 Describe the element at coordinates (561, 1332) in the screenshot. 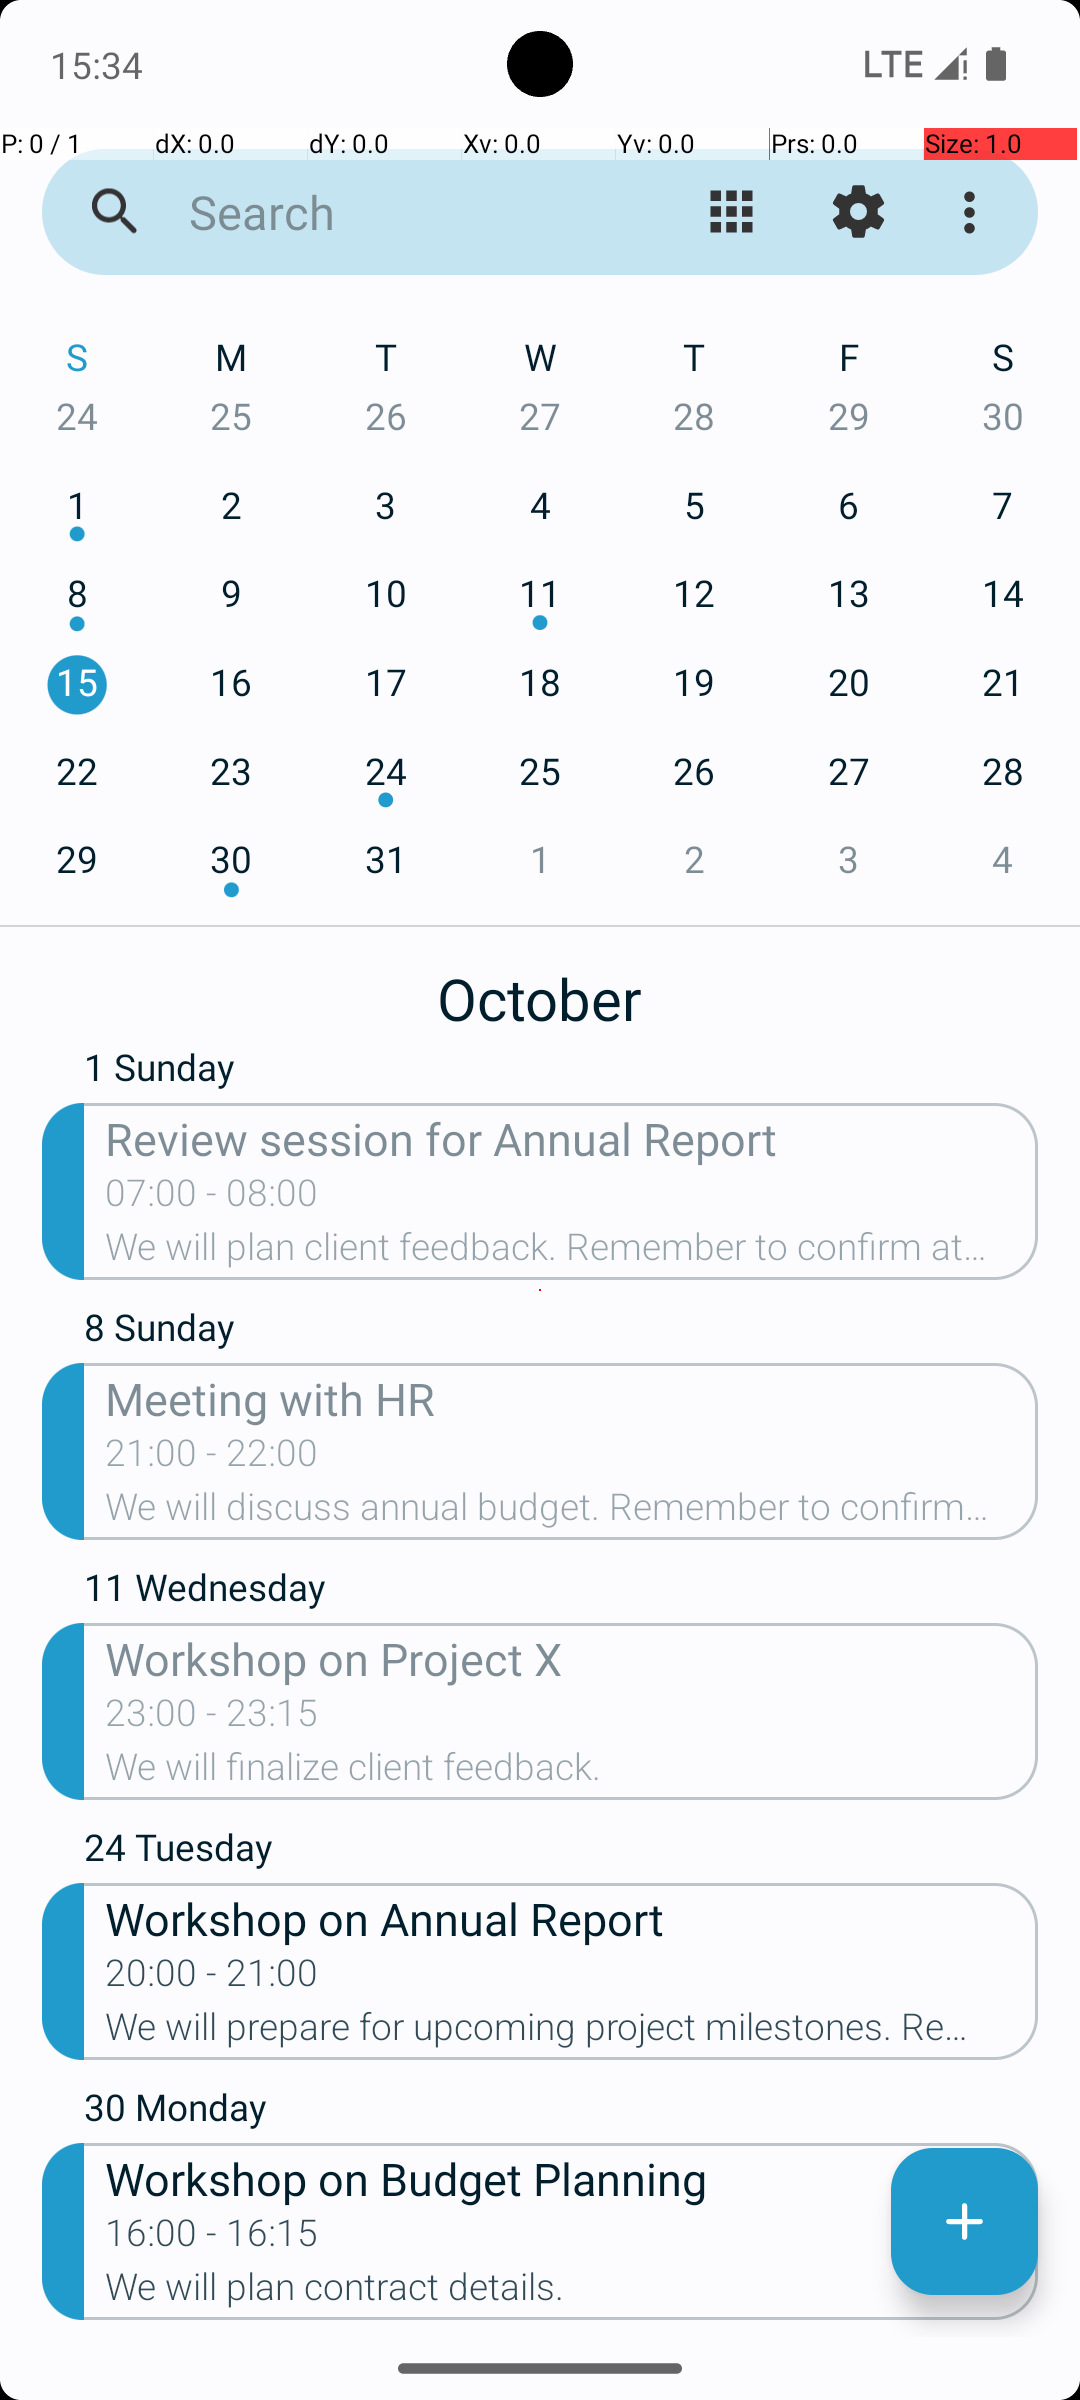

I see `8 Sunday` at that location.